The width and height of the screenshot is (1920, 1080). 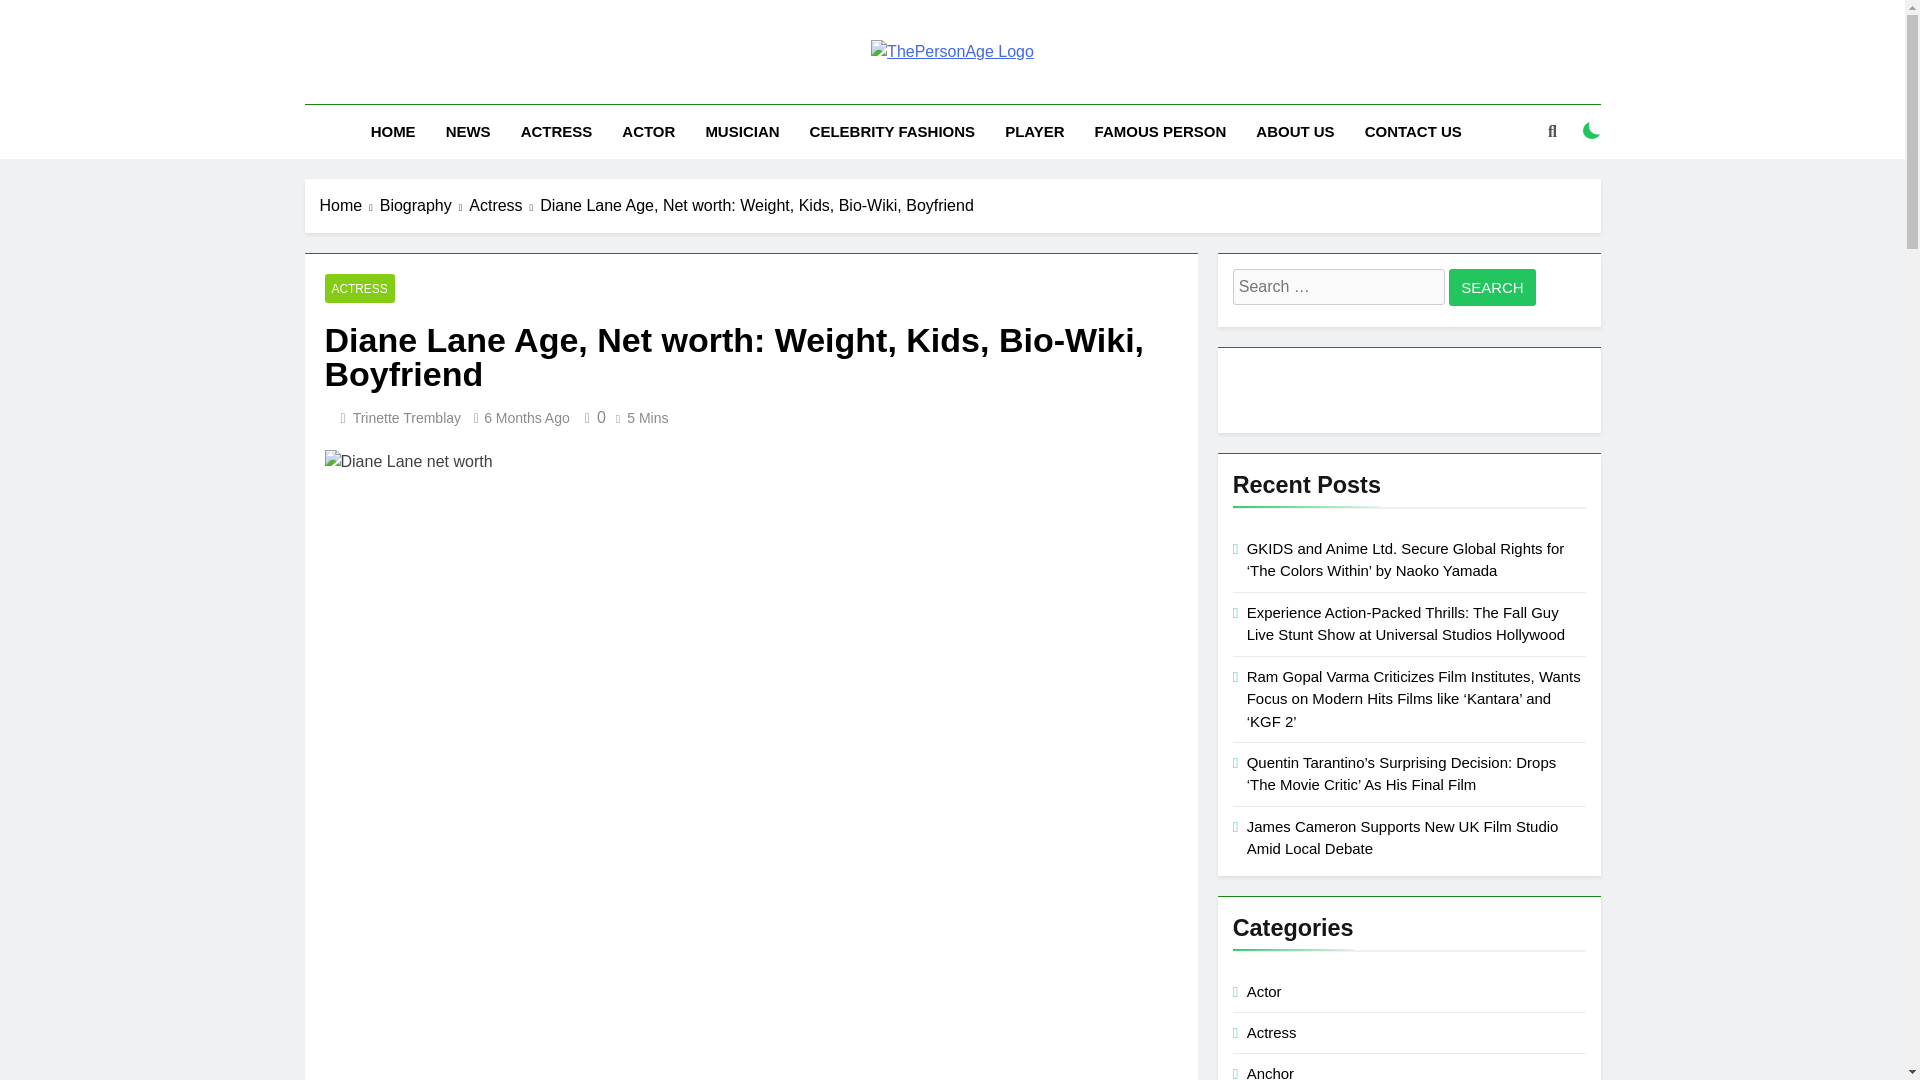 I want to click on Search, so click(x=1492, y=286).